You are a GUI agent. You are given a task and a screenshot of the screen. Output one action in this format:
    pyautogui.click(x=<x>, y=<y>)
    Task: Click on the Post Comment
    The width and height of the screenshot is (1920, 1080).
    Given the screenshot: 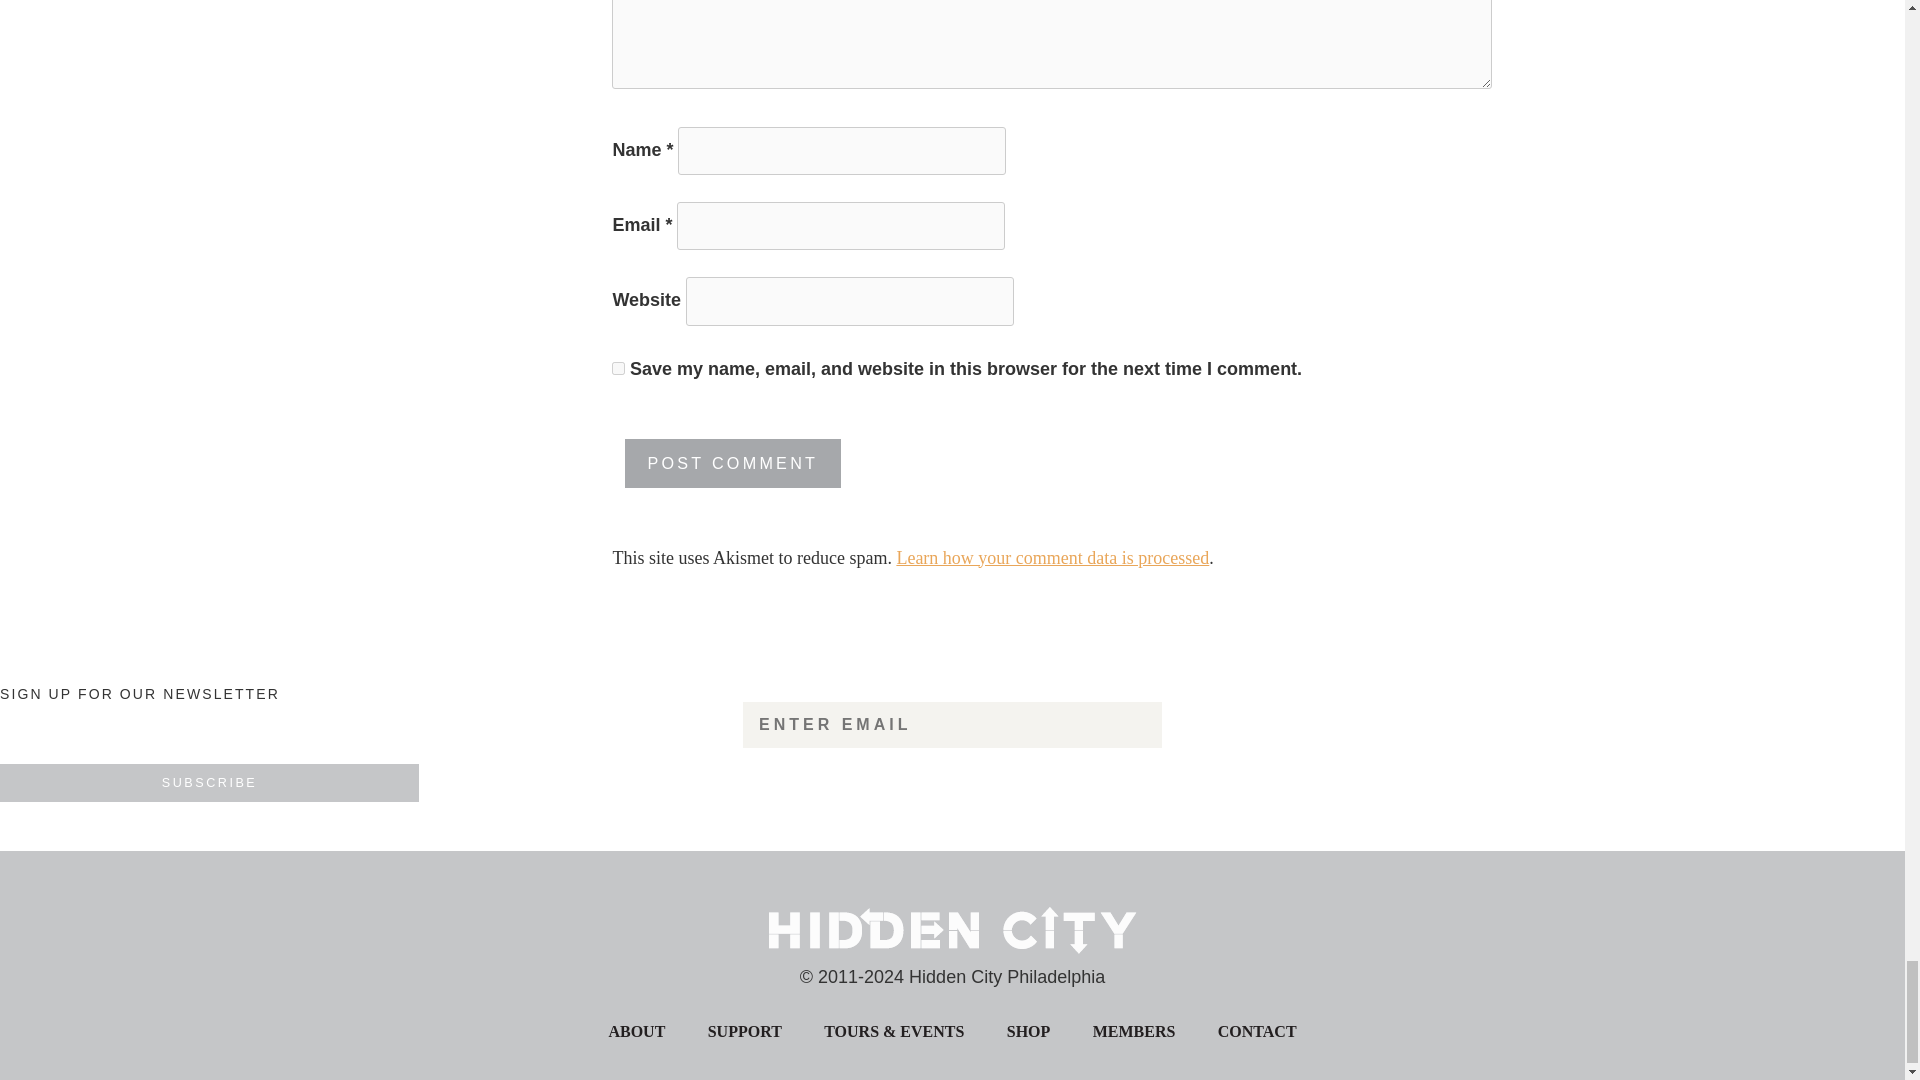 What is the action you would take?
    pyautogui.click(x=733, y=464)
    